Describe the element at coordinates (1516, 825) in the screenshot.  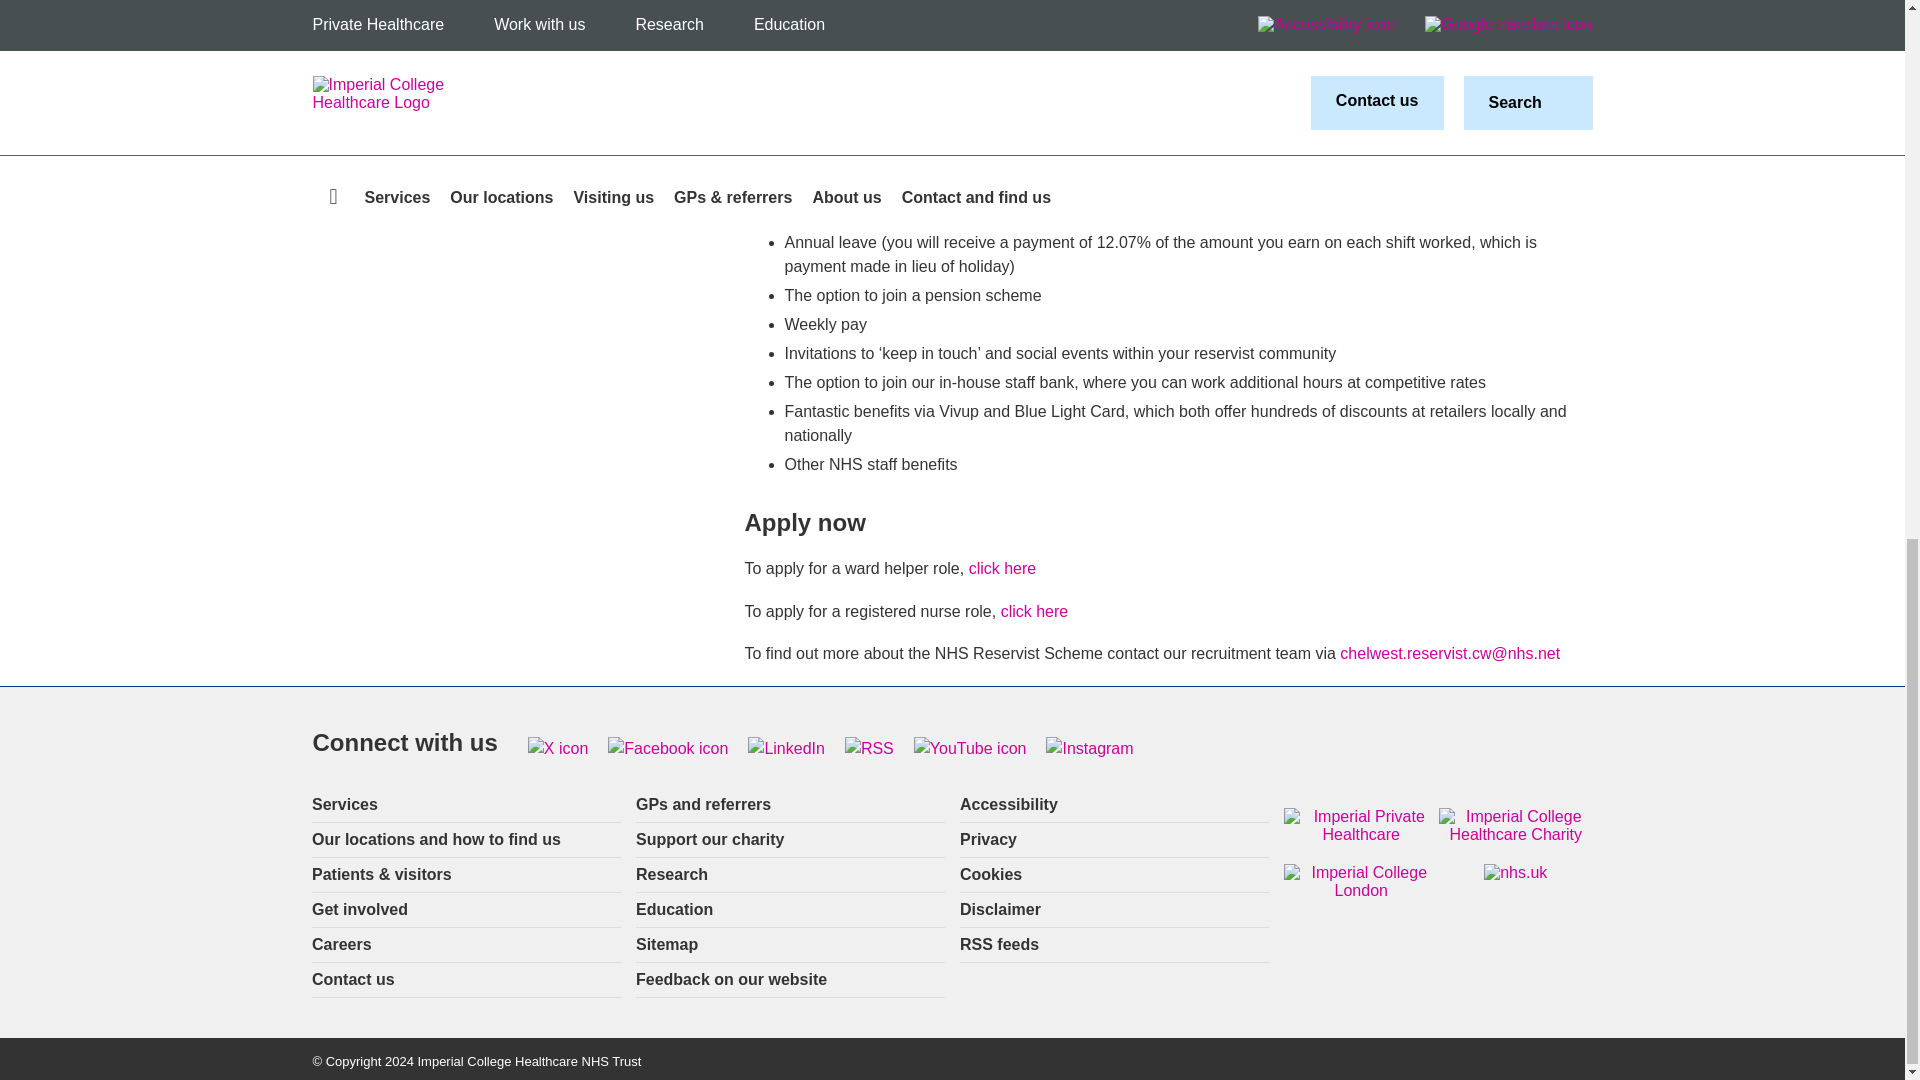
I see `charity alternate` at that location.